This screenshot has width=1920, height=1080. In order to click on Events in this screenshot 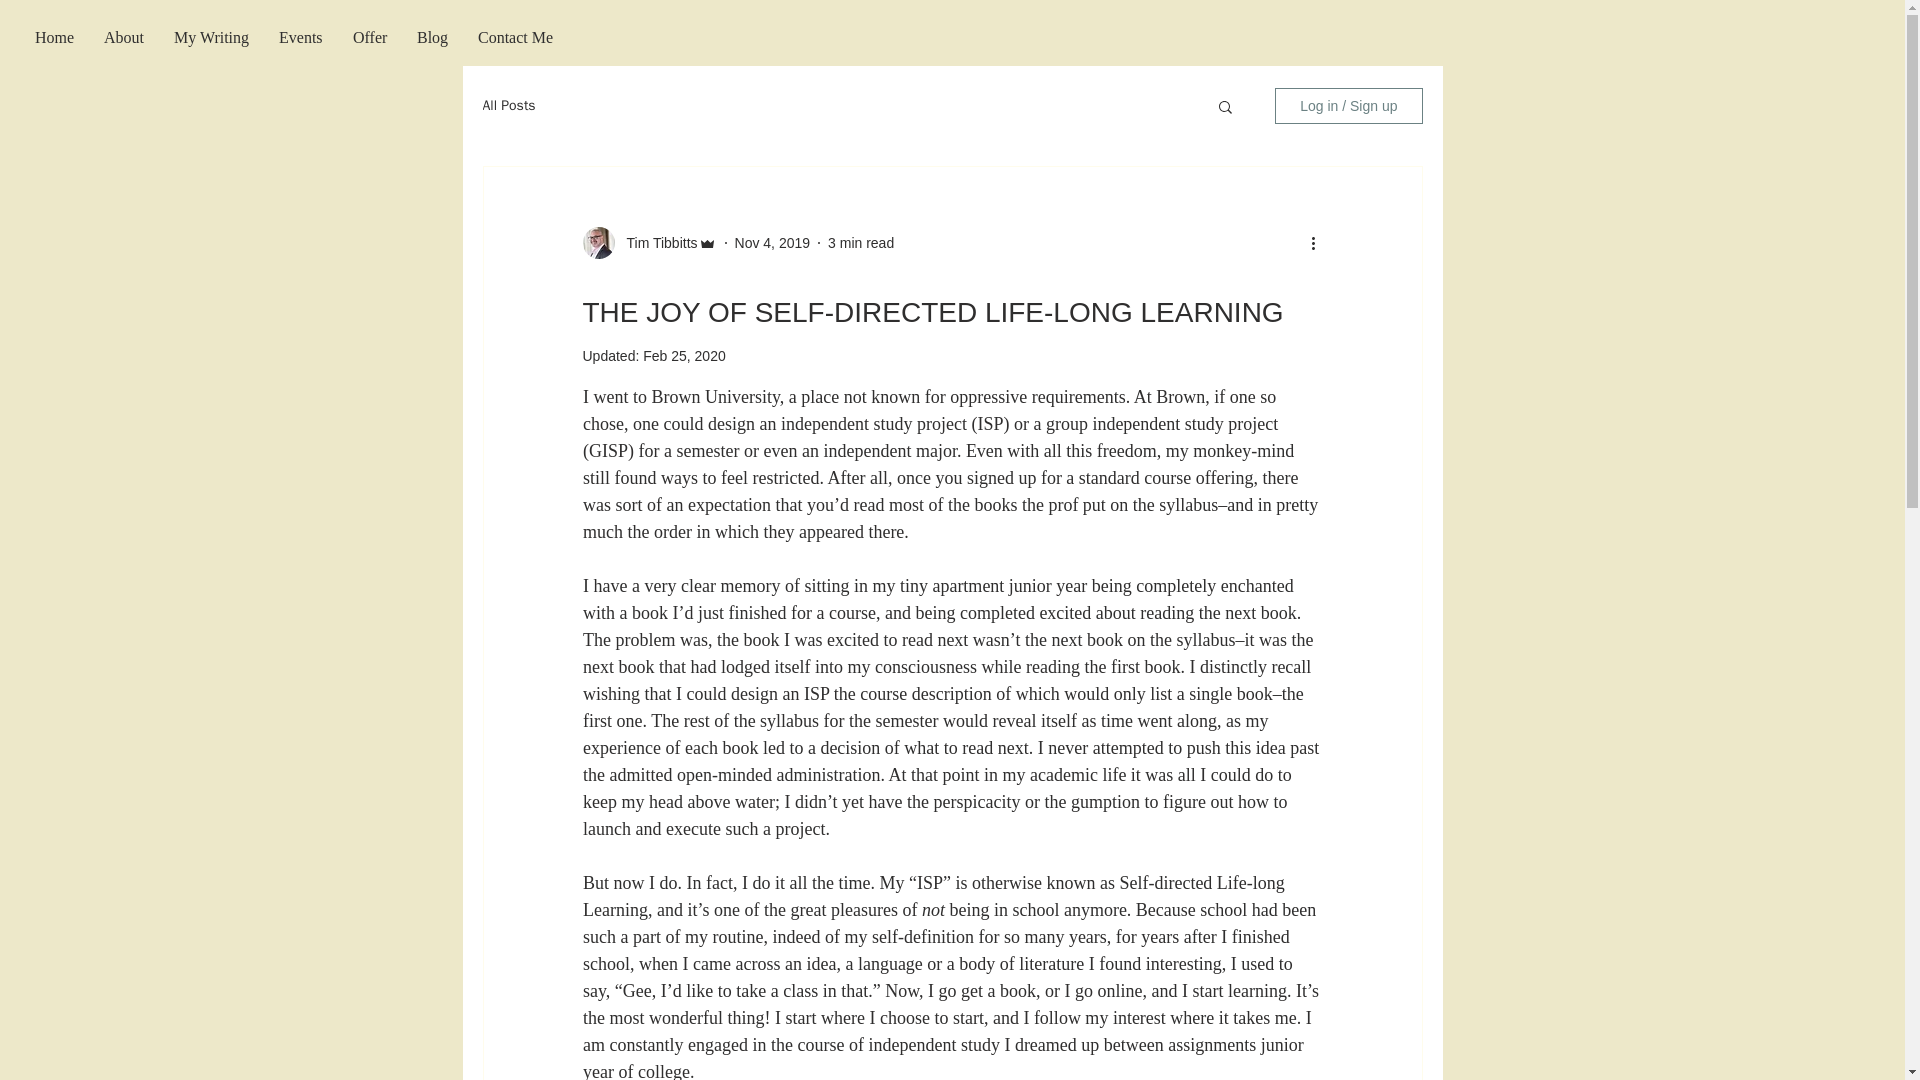, I will do `click(300, 36)`.